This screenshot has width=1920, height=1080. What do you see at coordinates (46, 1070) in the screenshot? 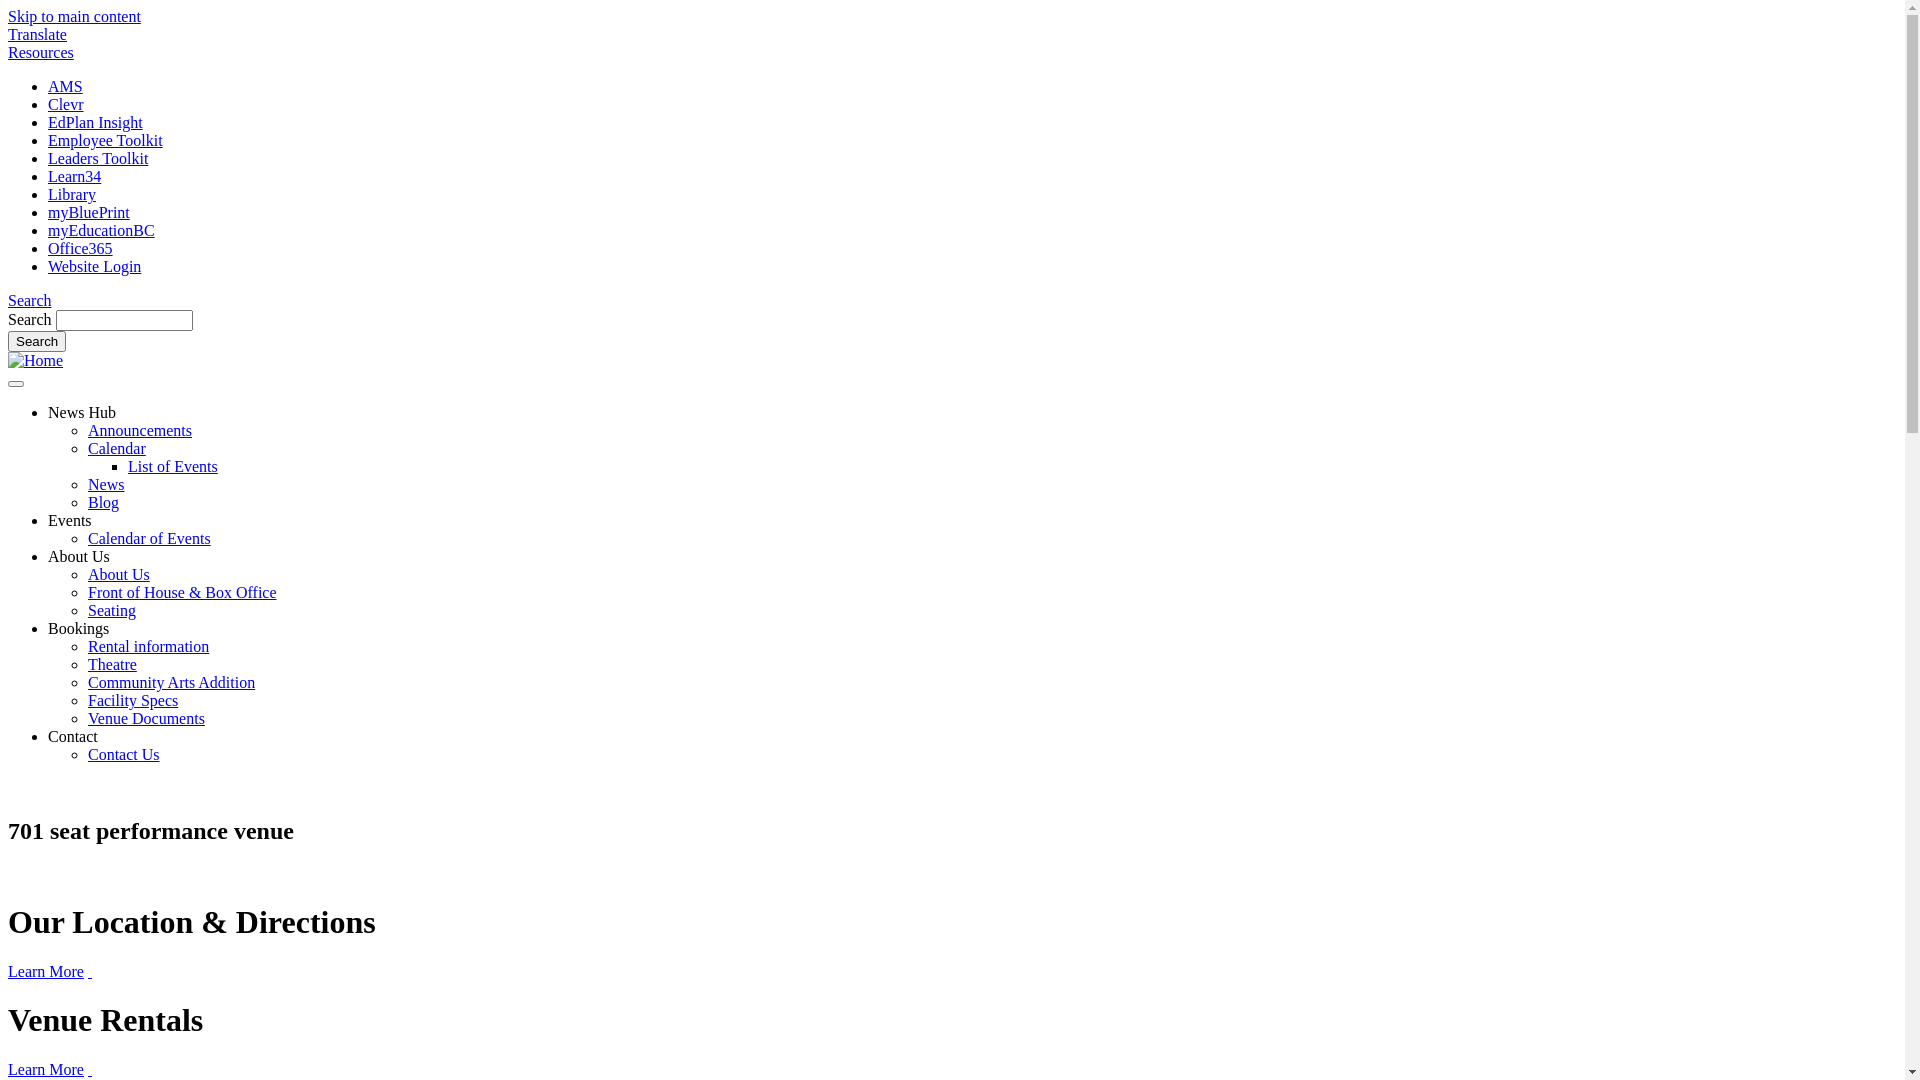
I see `Learn More` at bounding box center [46, 1070].